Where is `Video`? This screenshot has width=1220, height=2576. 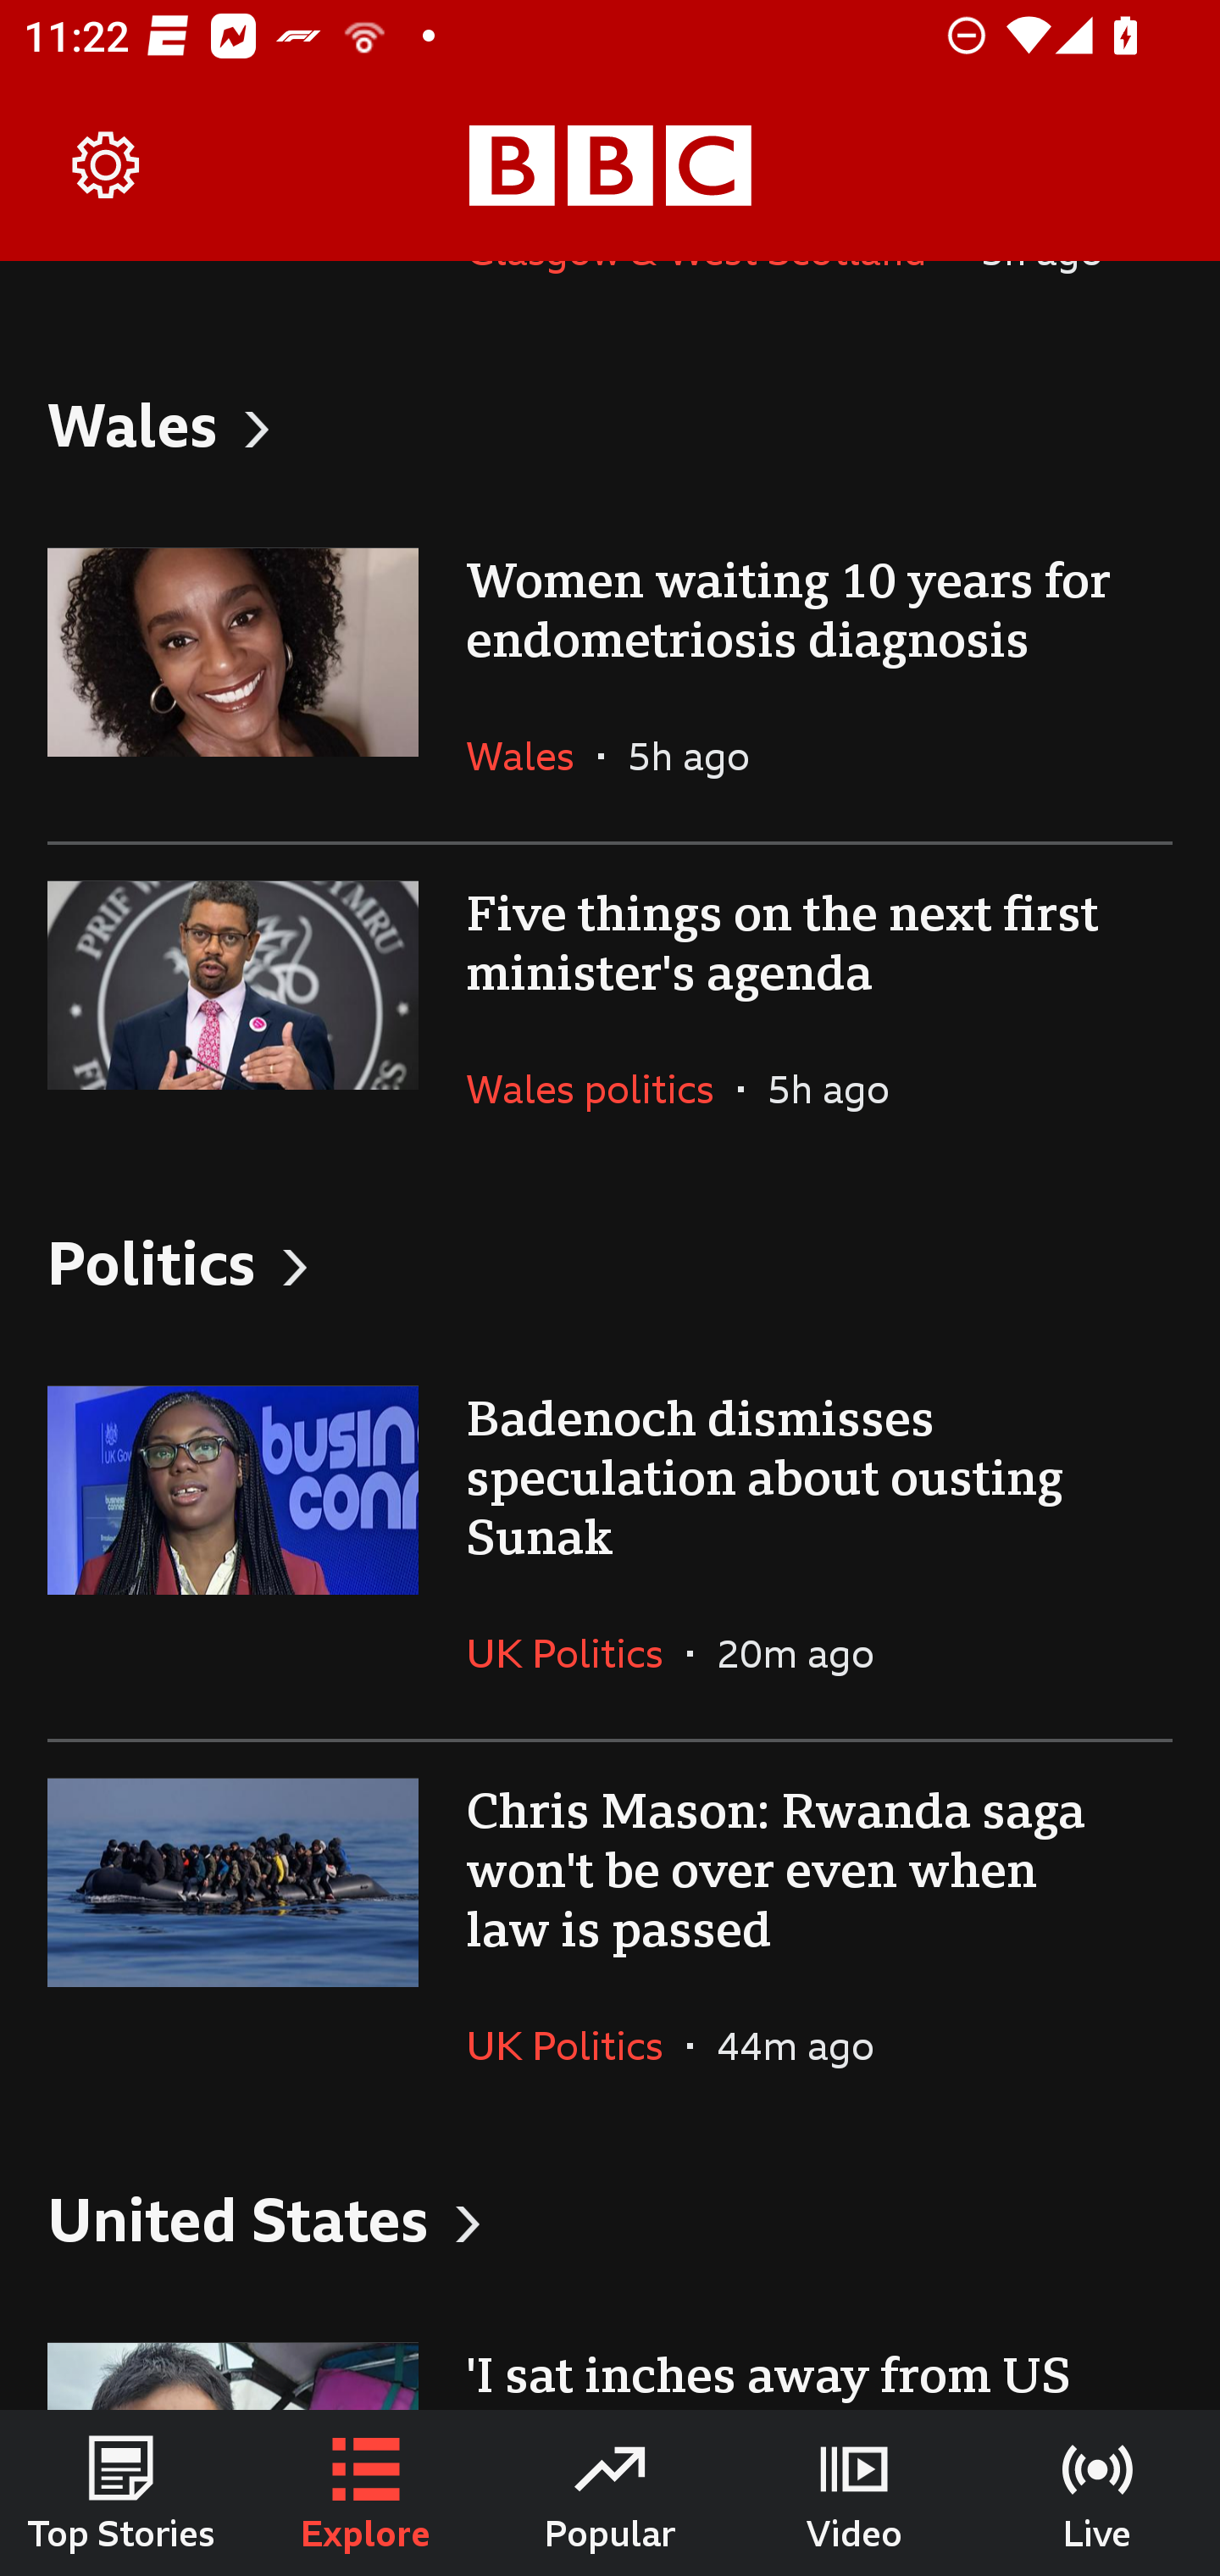 Video is located at coordinates (854, 2493).